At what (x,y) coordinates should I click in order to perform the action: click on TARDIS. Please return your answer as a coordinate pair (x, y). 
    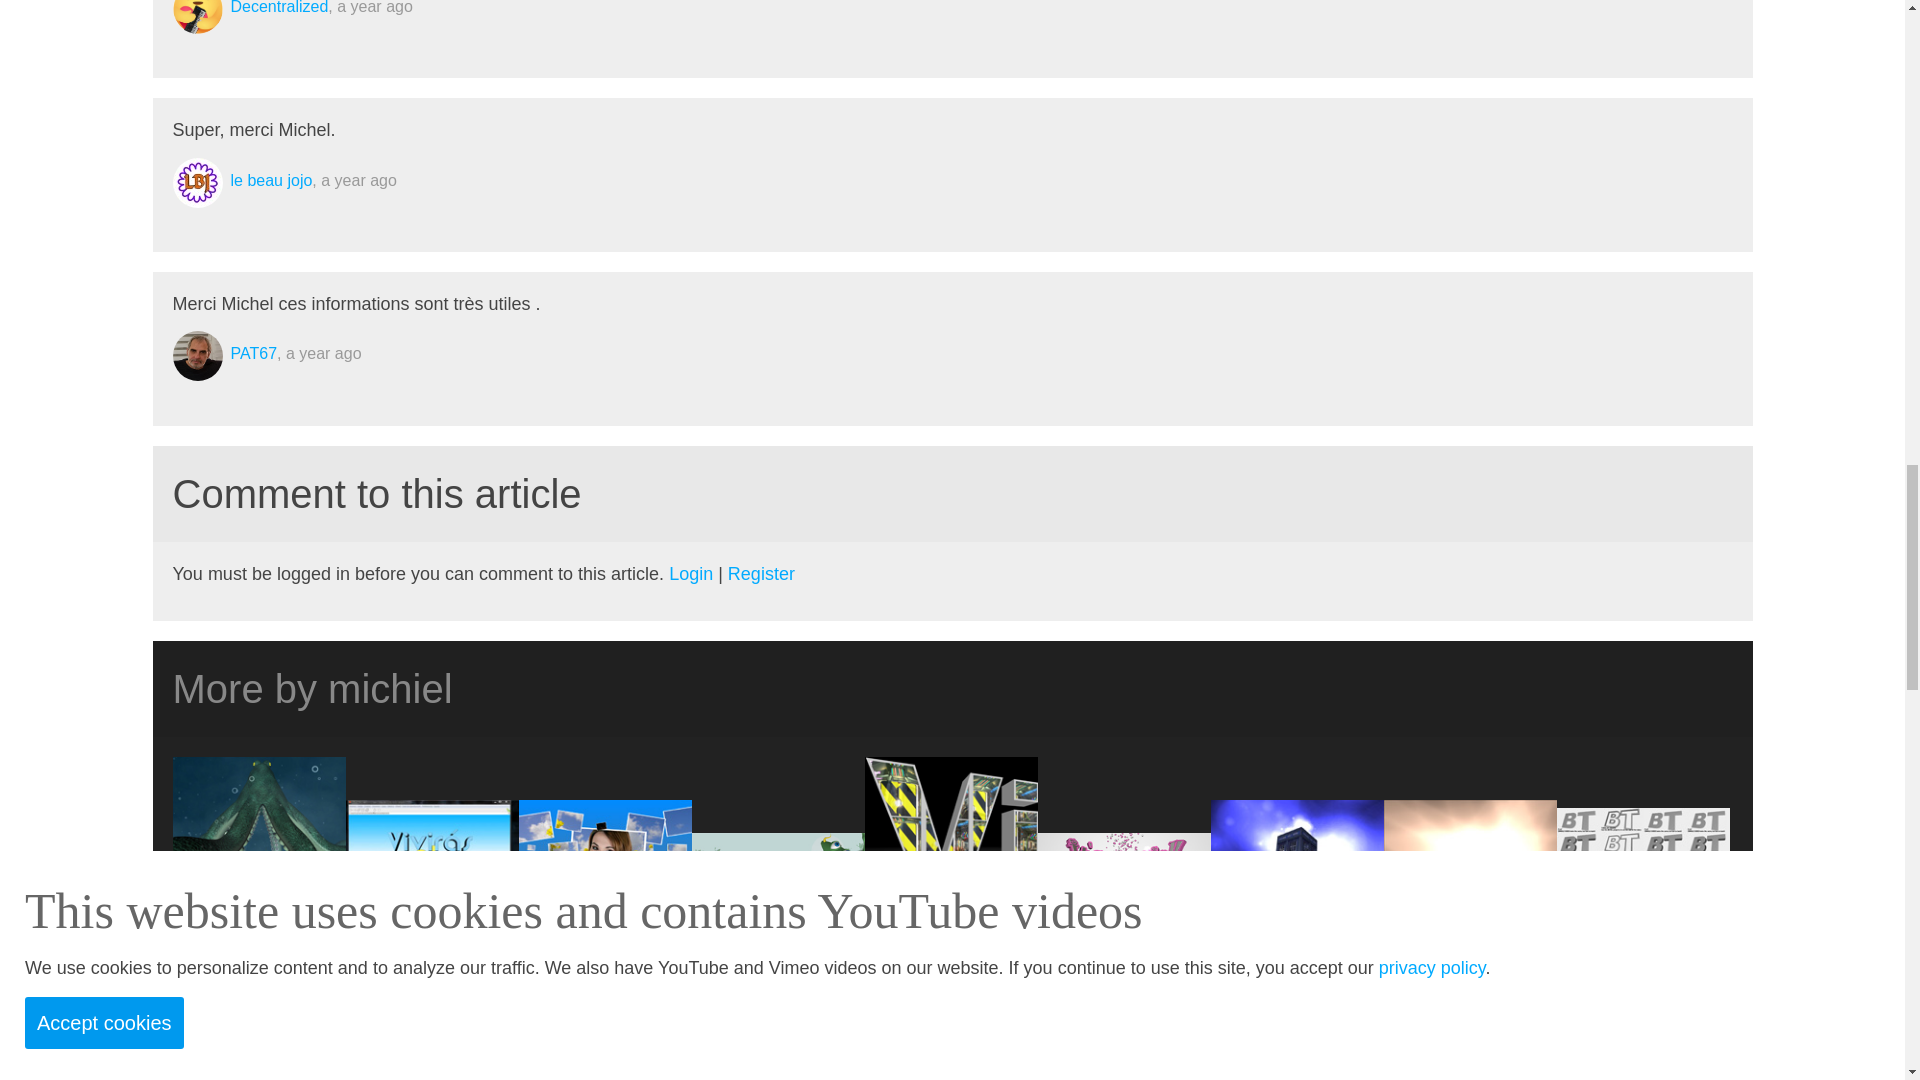
    Looking at the image, I should click on (1296, 916).